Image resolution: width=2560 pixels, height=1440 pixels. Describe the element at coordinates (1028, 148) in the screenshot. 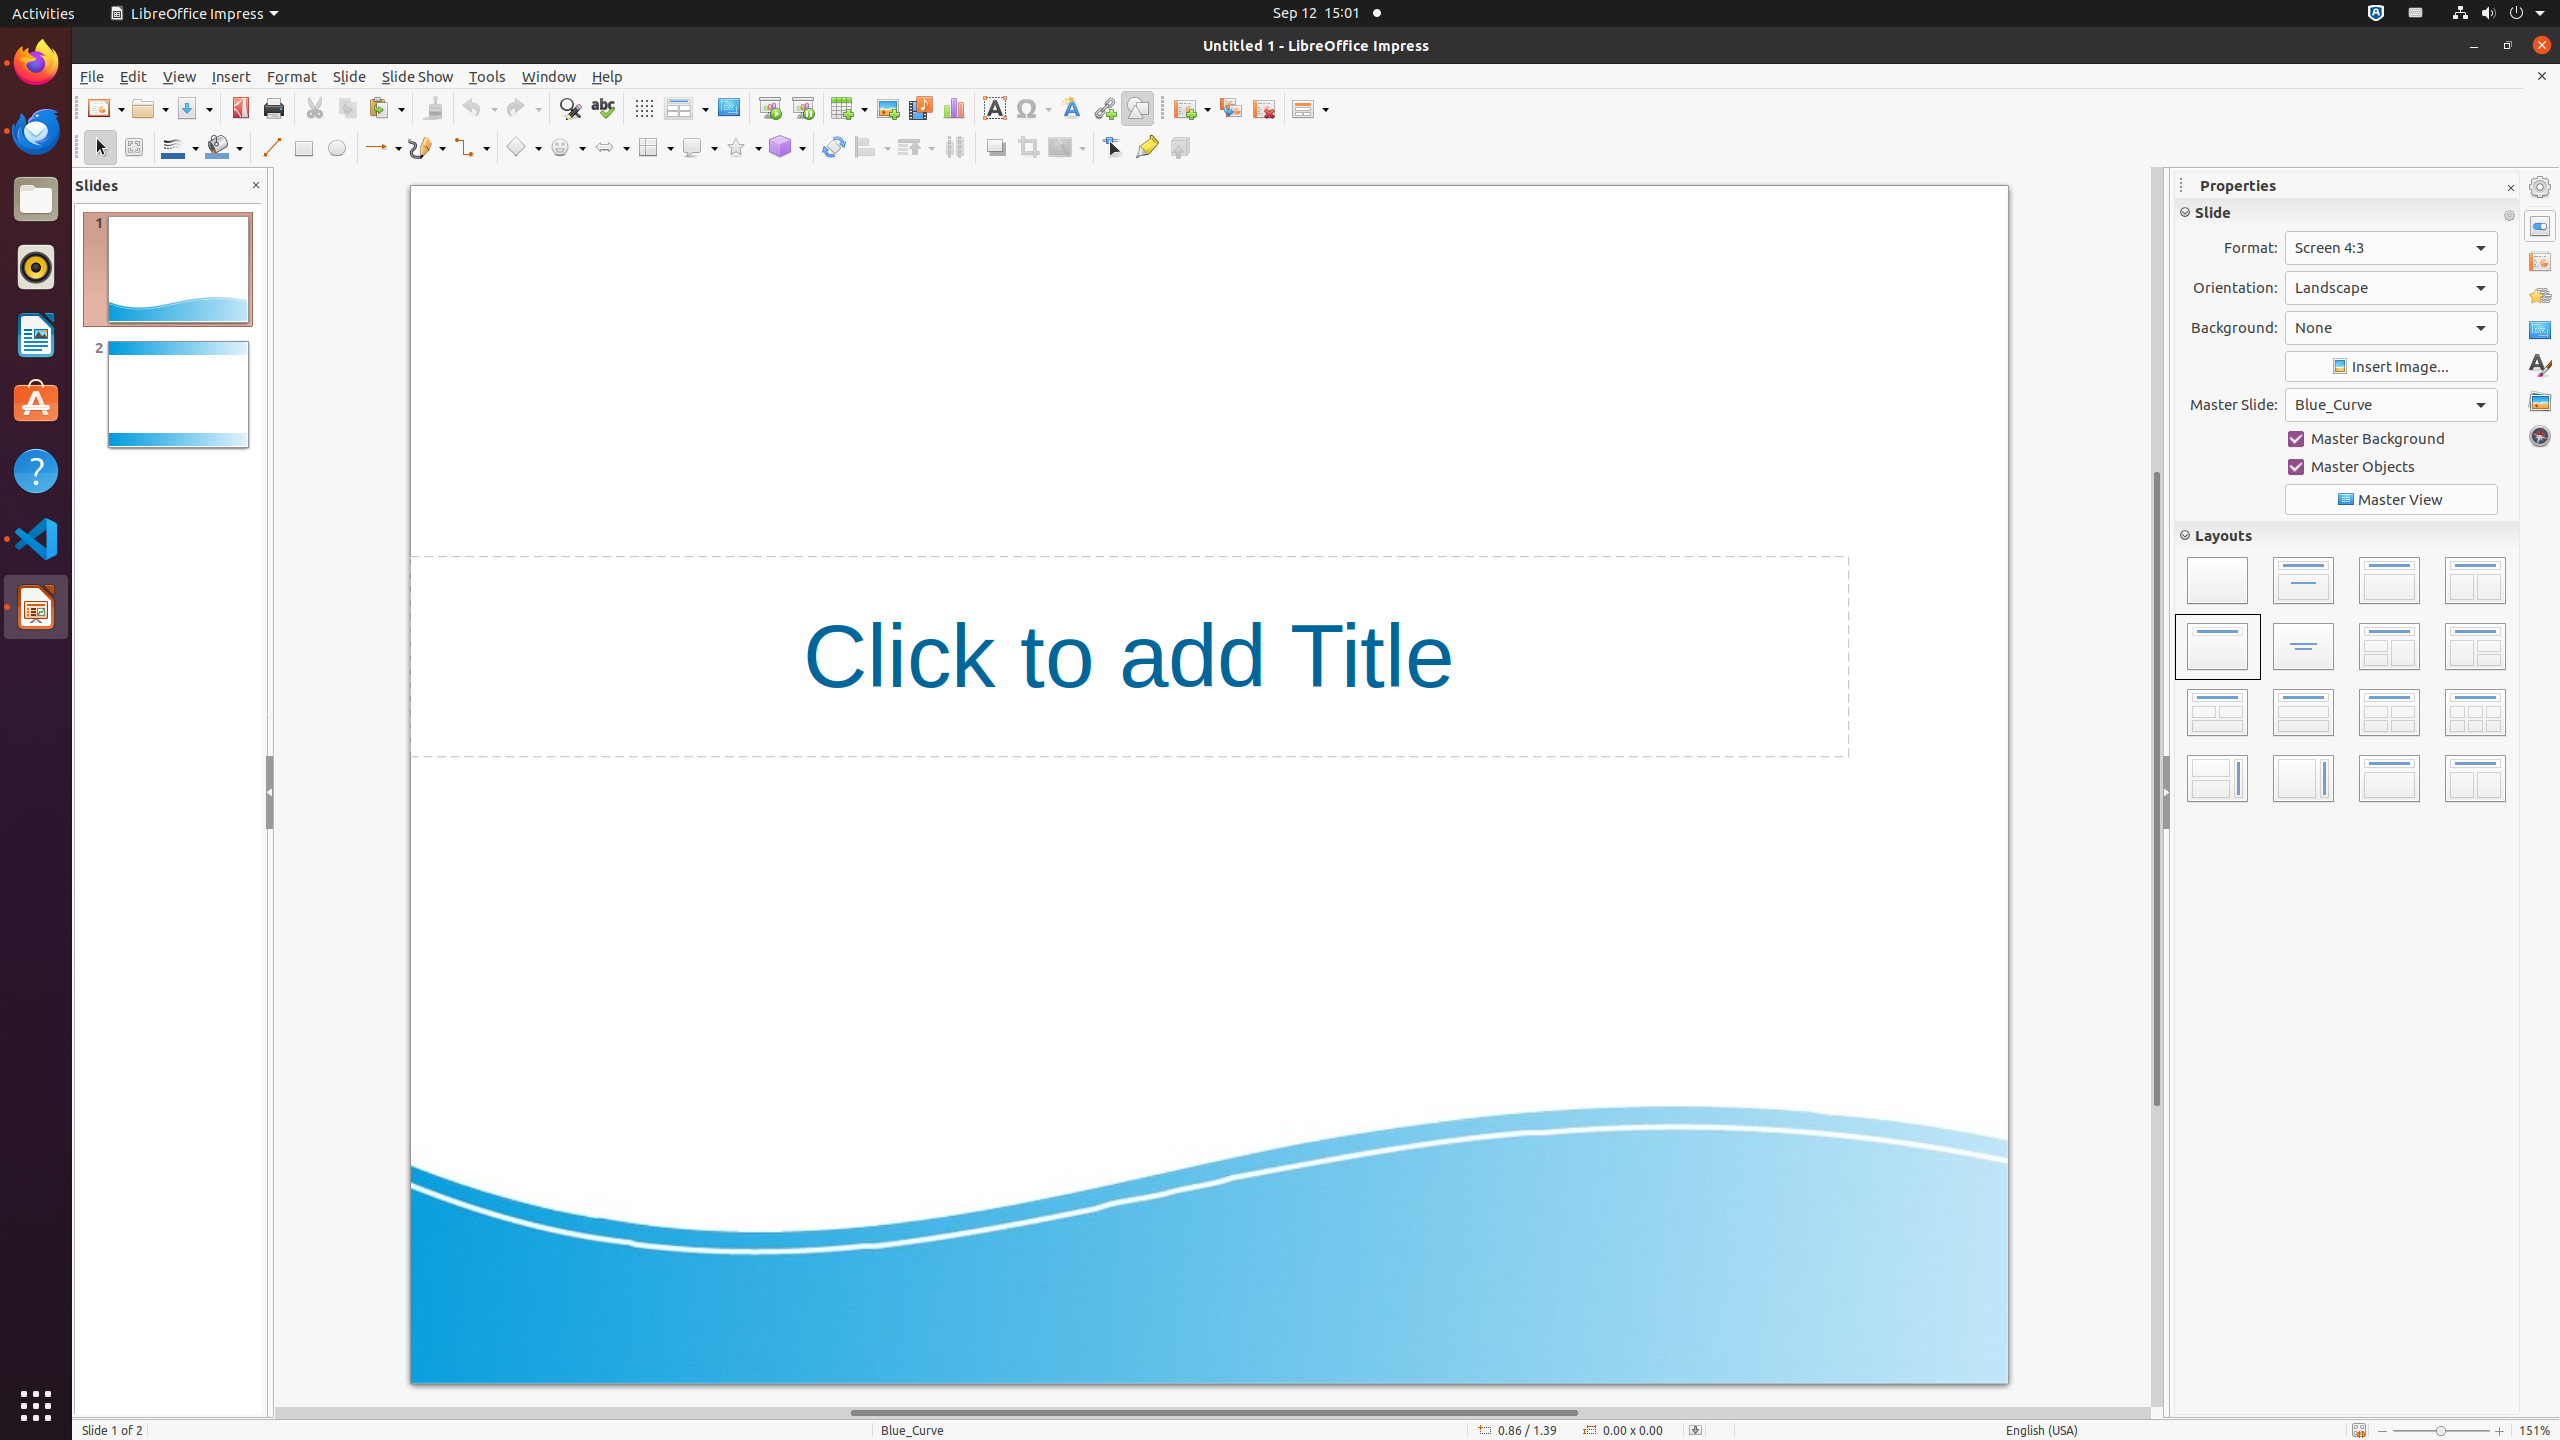

I see `Crop` at that location.